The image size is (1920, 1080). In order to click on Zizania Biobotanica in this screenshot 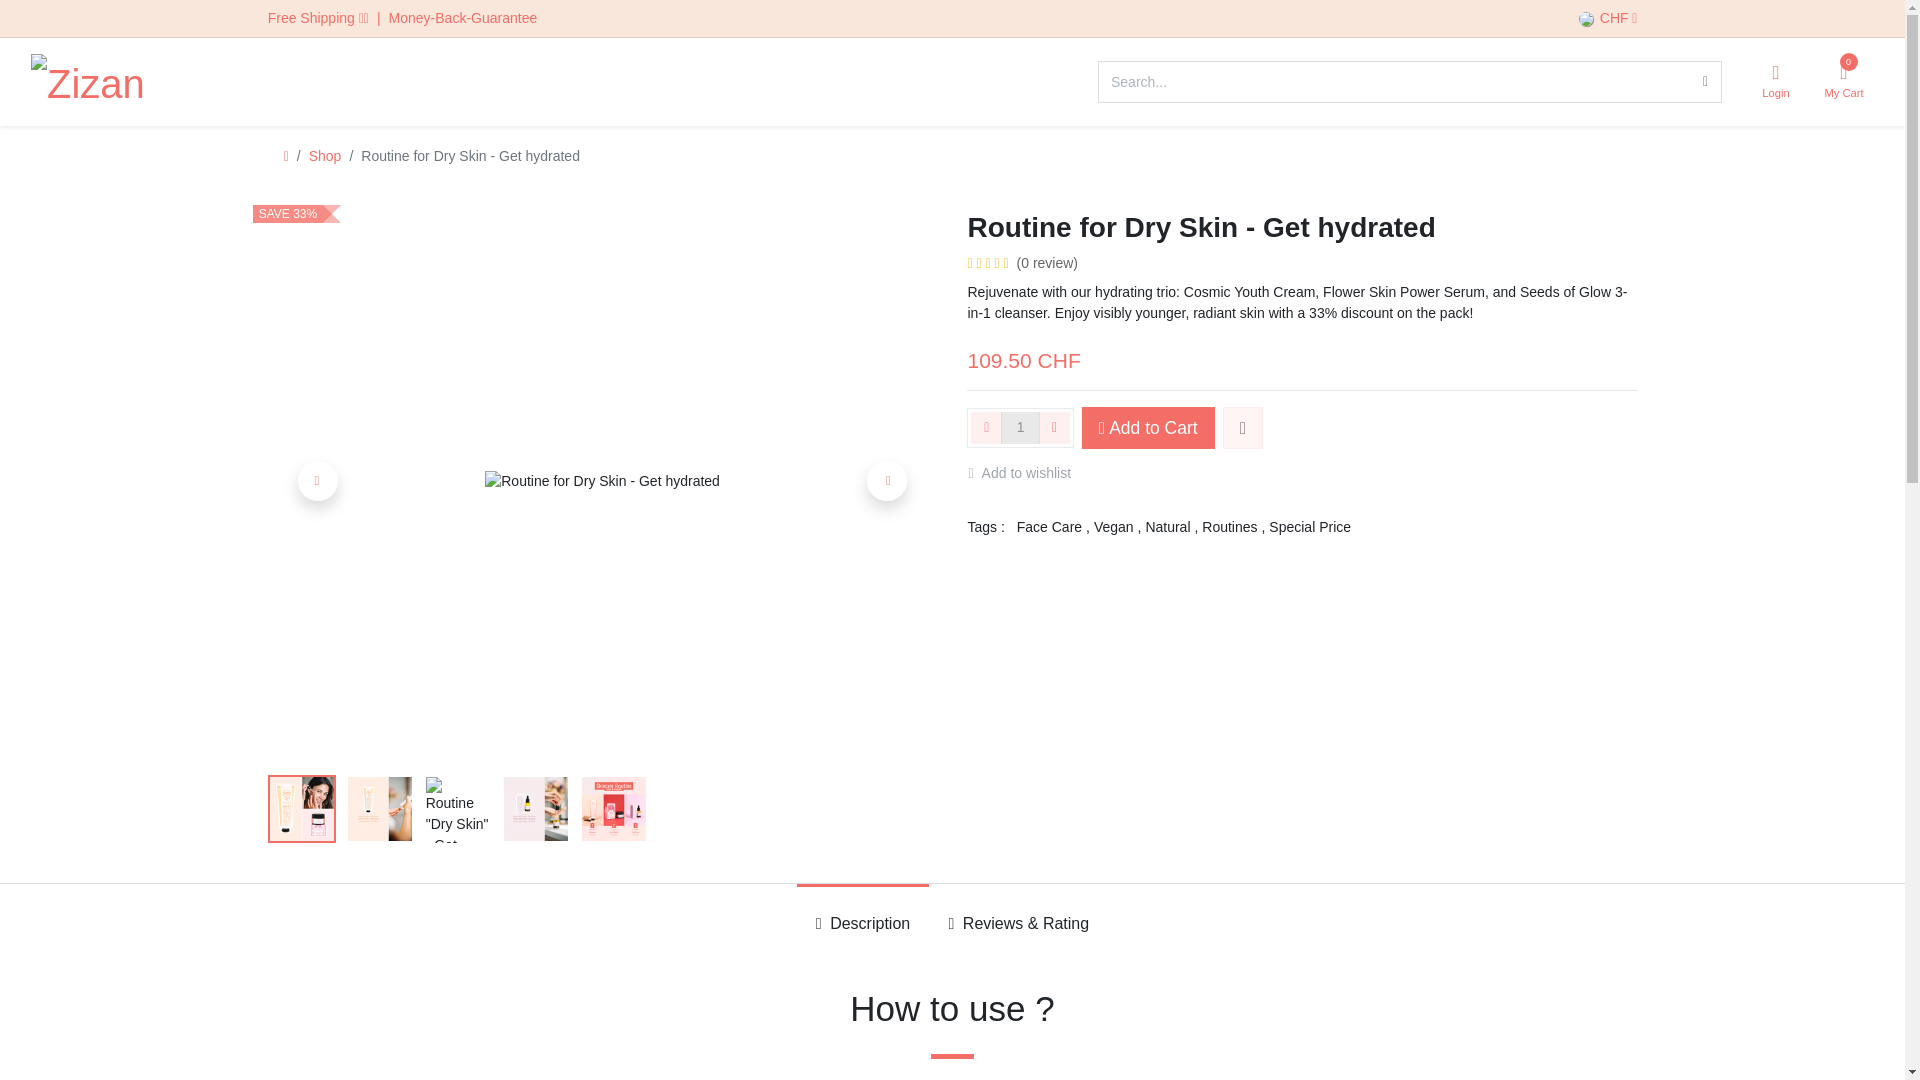, I will do `click(86, 82)`.